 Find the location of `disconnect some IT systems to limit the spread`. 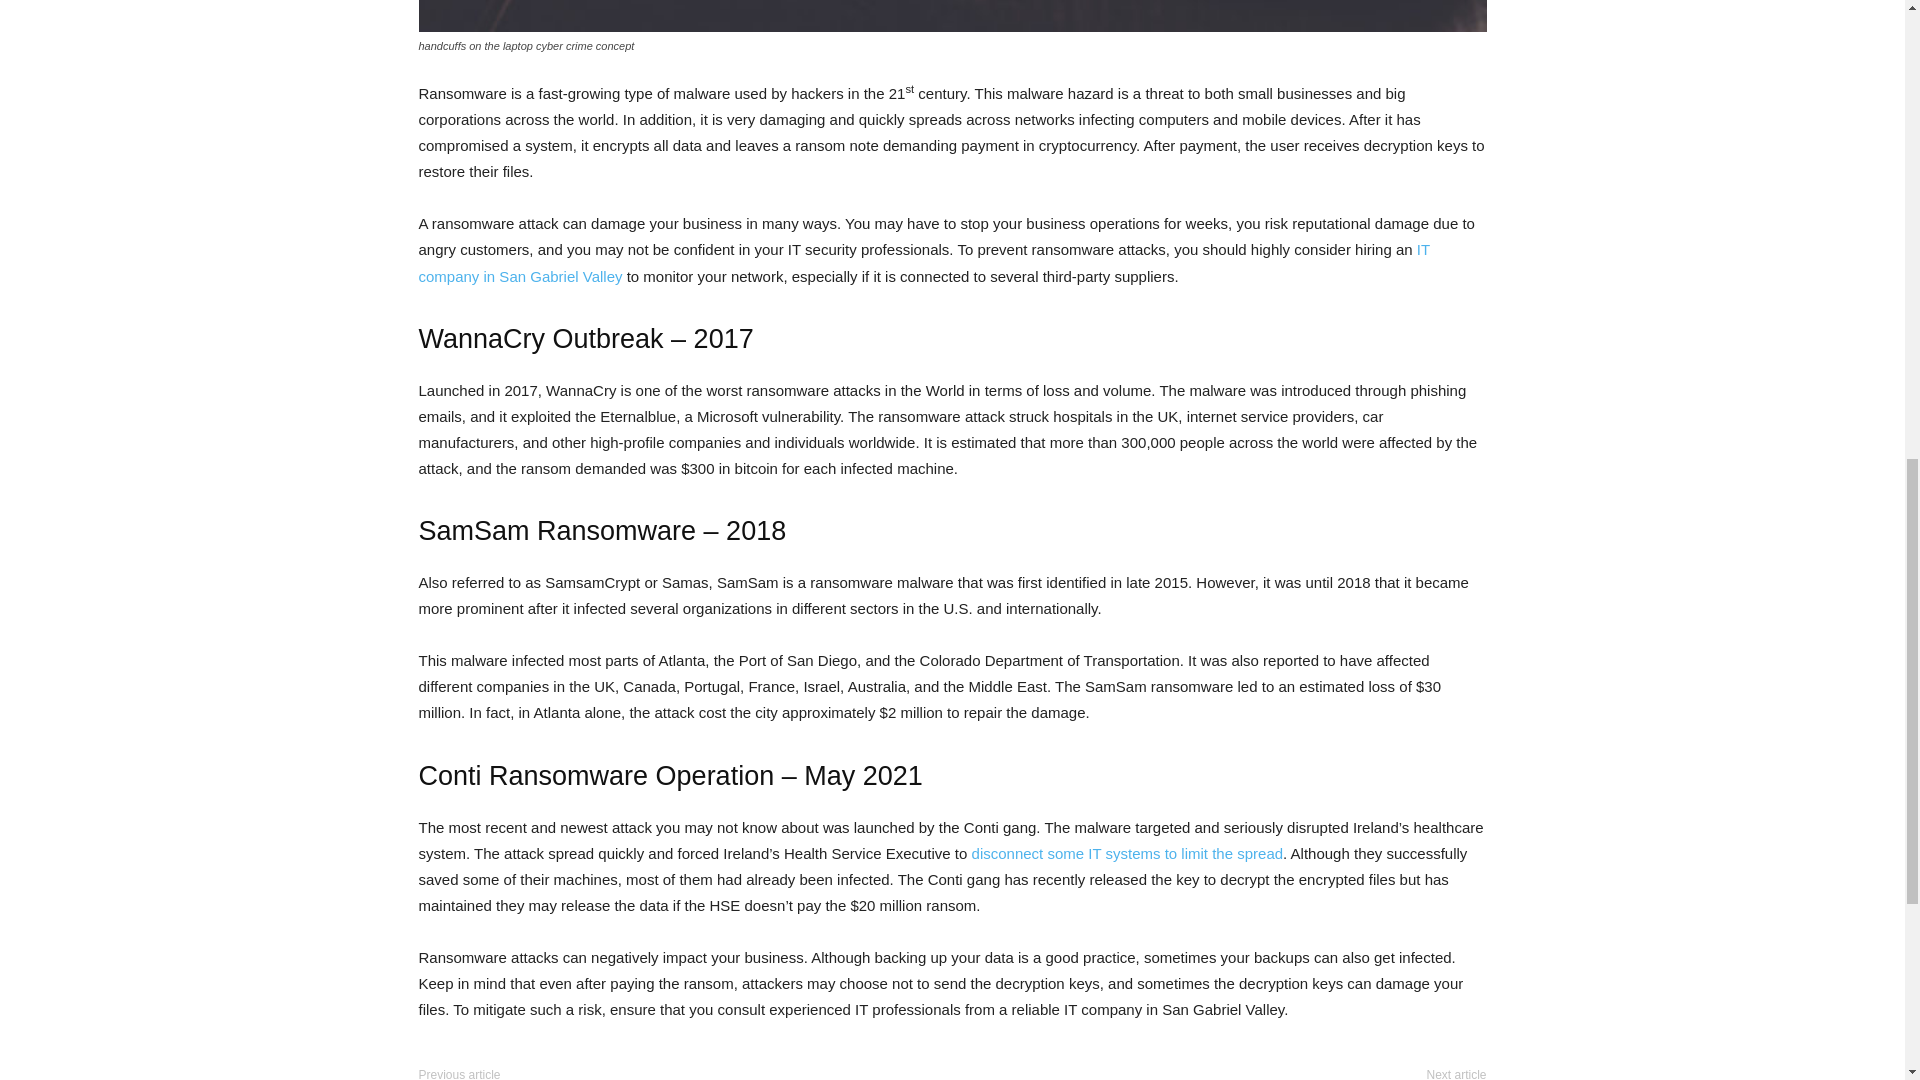

disconnect some IT systems to limit the spread is located at coordinates (1128, 852).